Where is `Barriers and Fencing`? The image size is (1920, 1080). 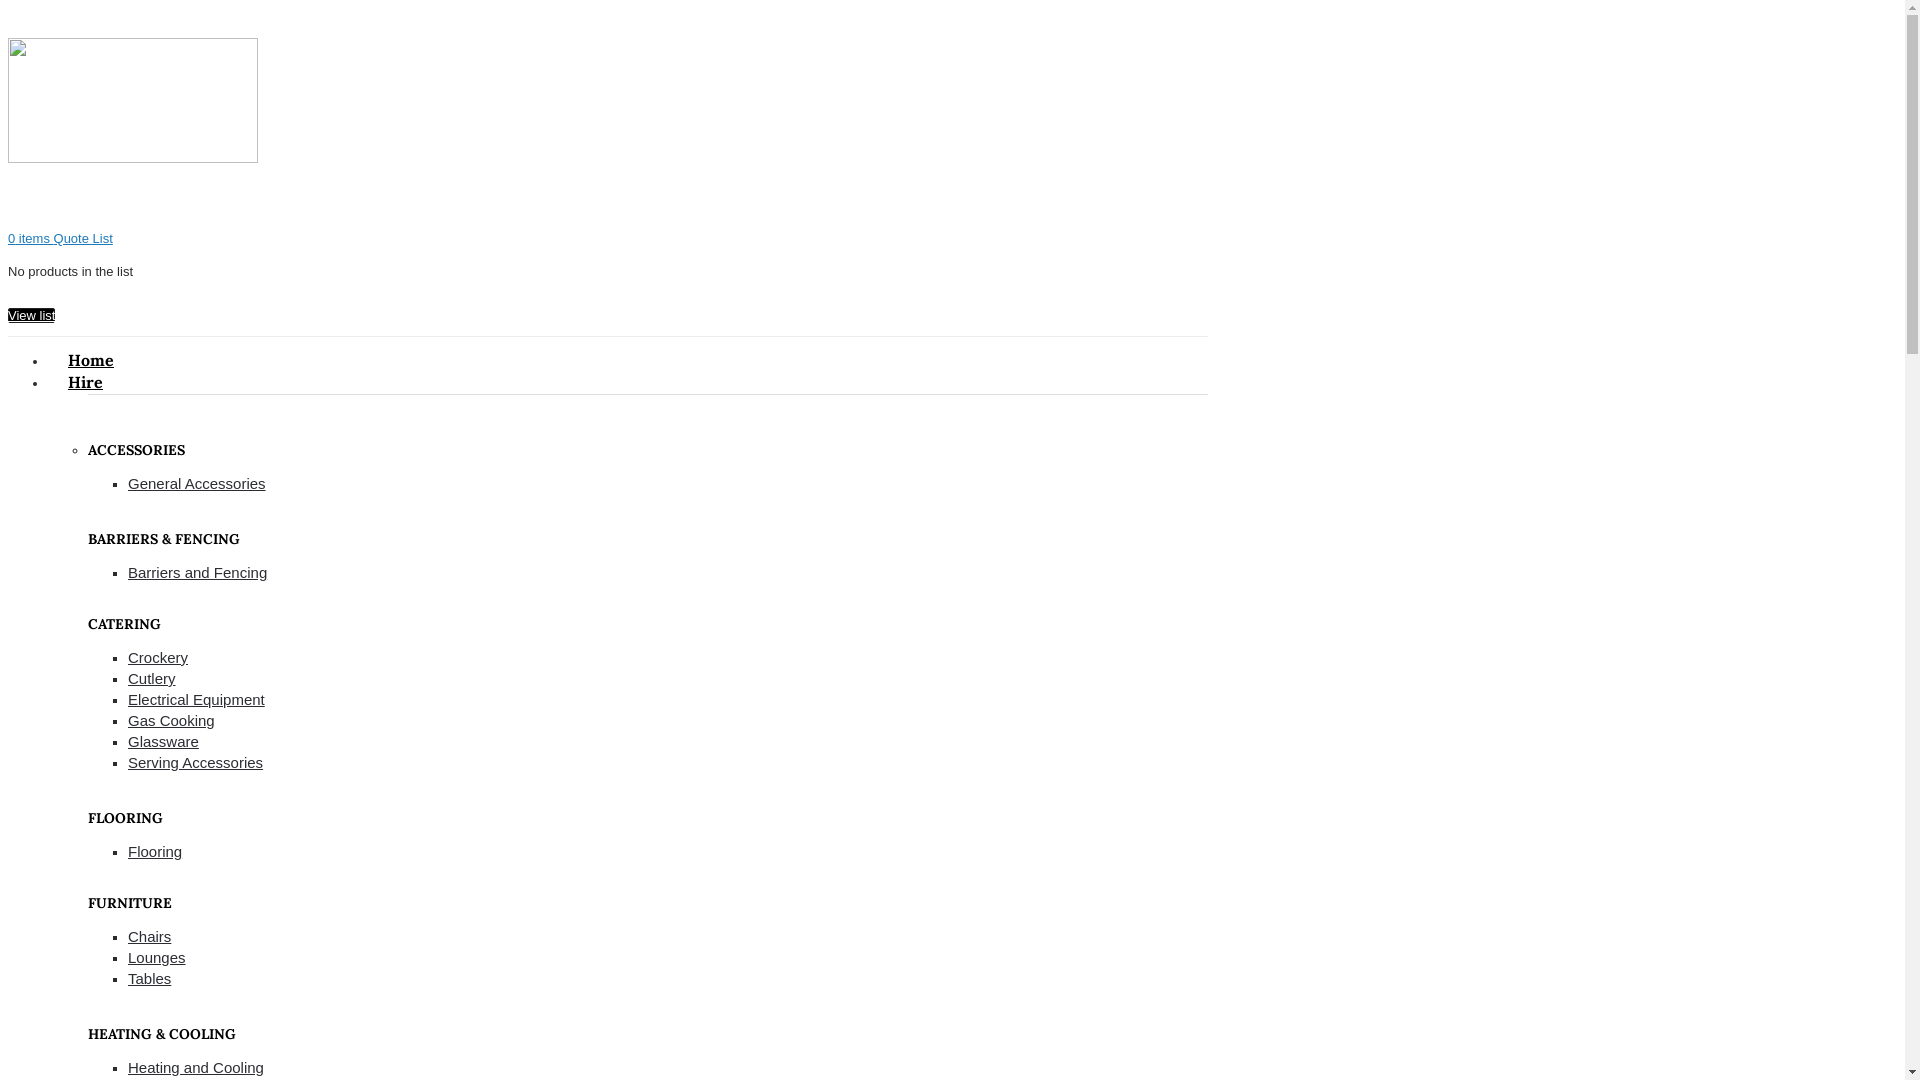
Barriers and Fencing is located at coordinates (198, 572).